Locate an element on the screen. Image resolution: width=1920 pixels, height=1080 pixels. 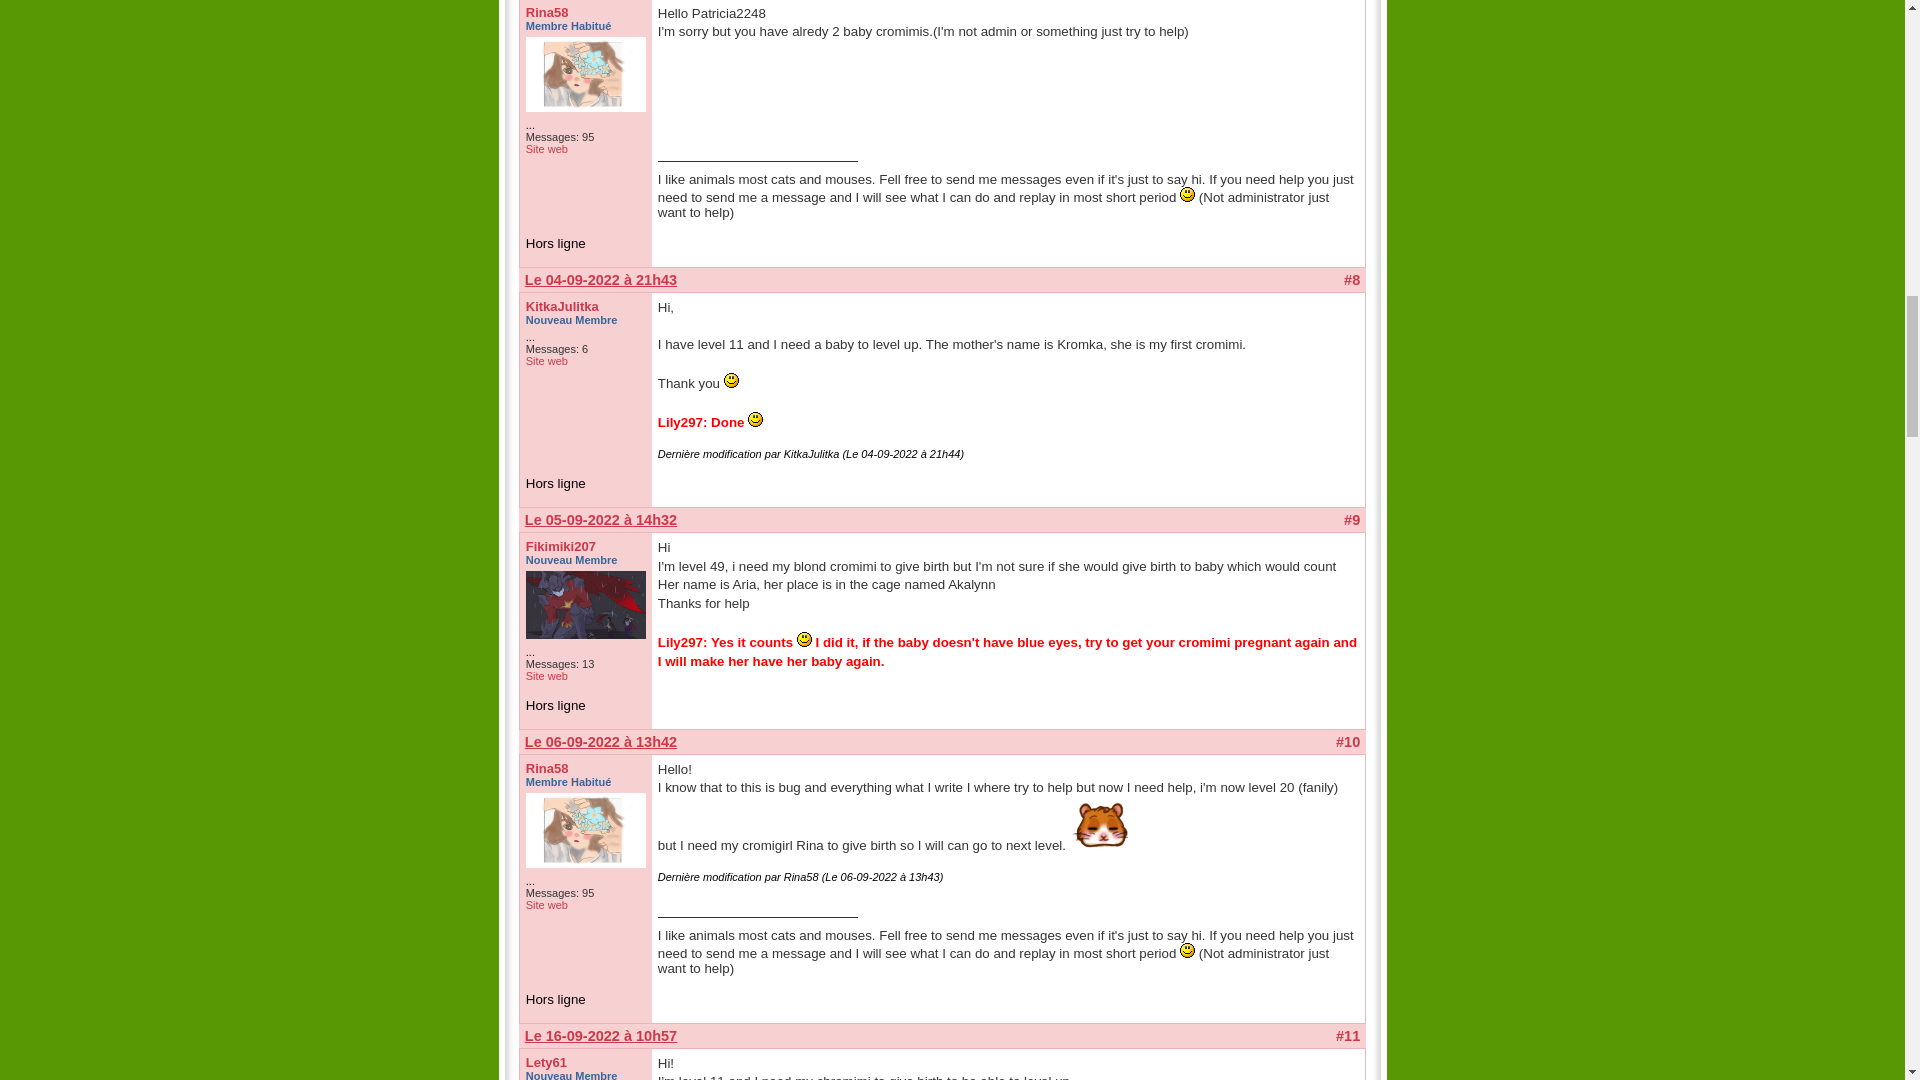
Site web is located at coordinates (547, 675).